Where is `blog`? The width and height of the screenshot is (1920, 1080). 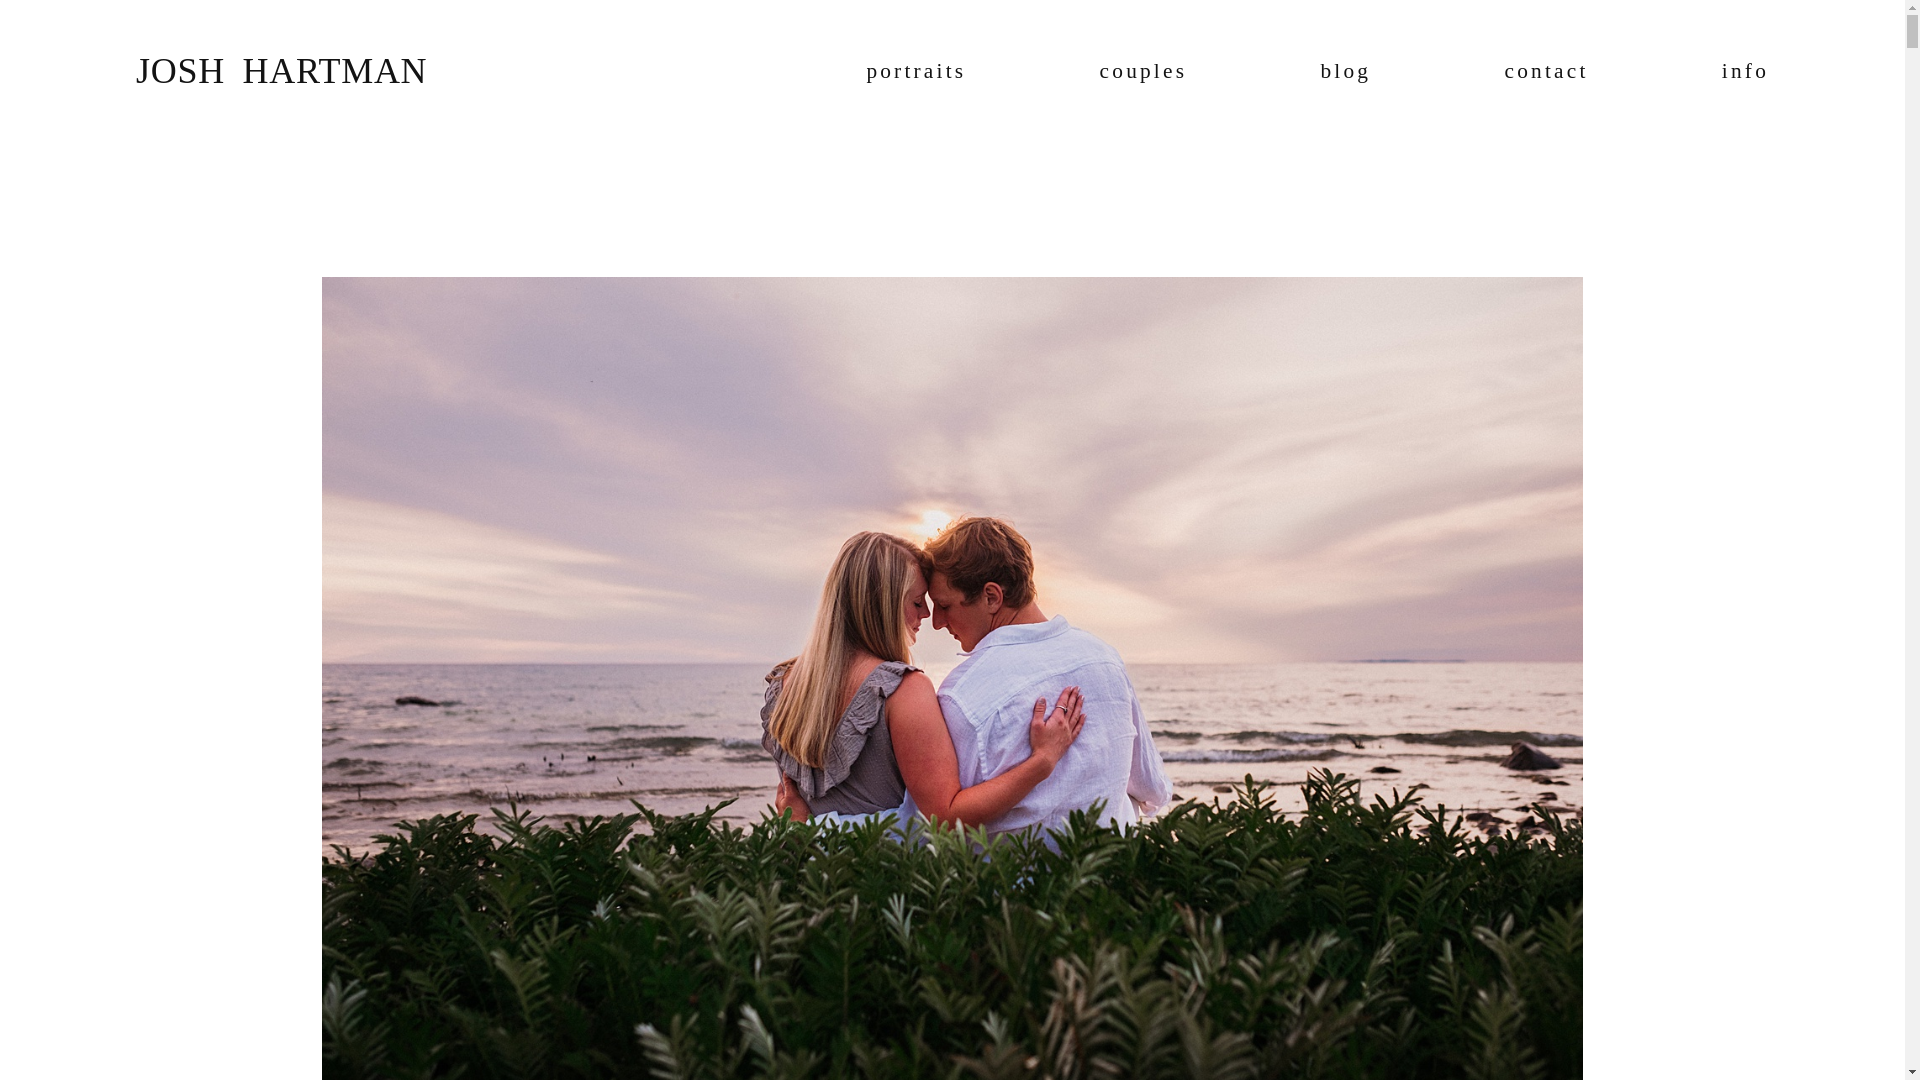 blog is located at coordinates (1345, 70).